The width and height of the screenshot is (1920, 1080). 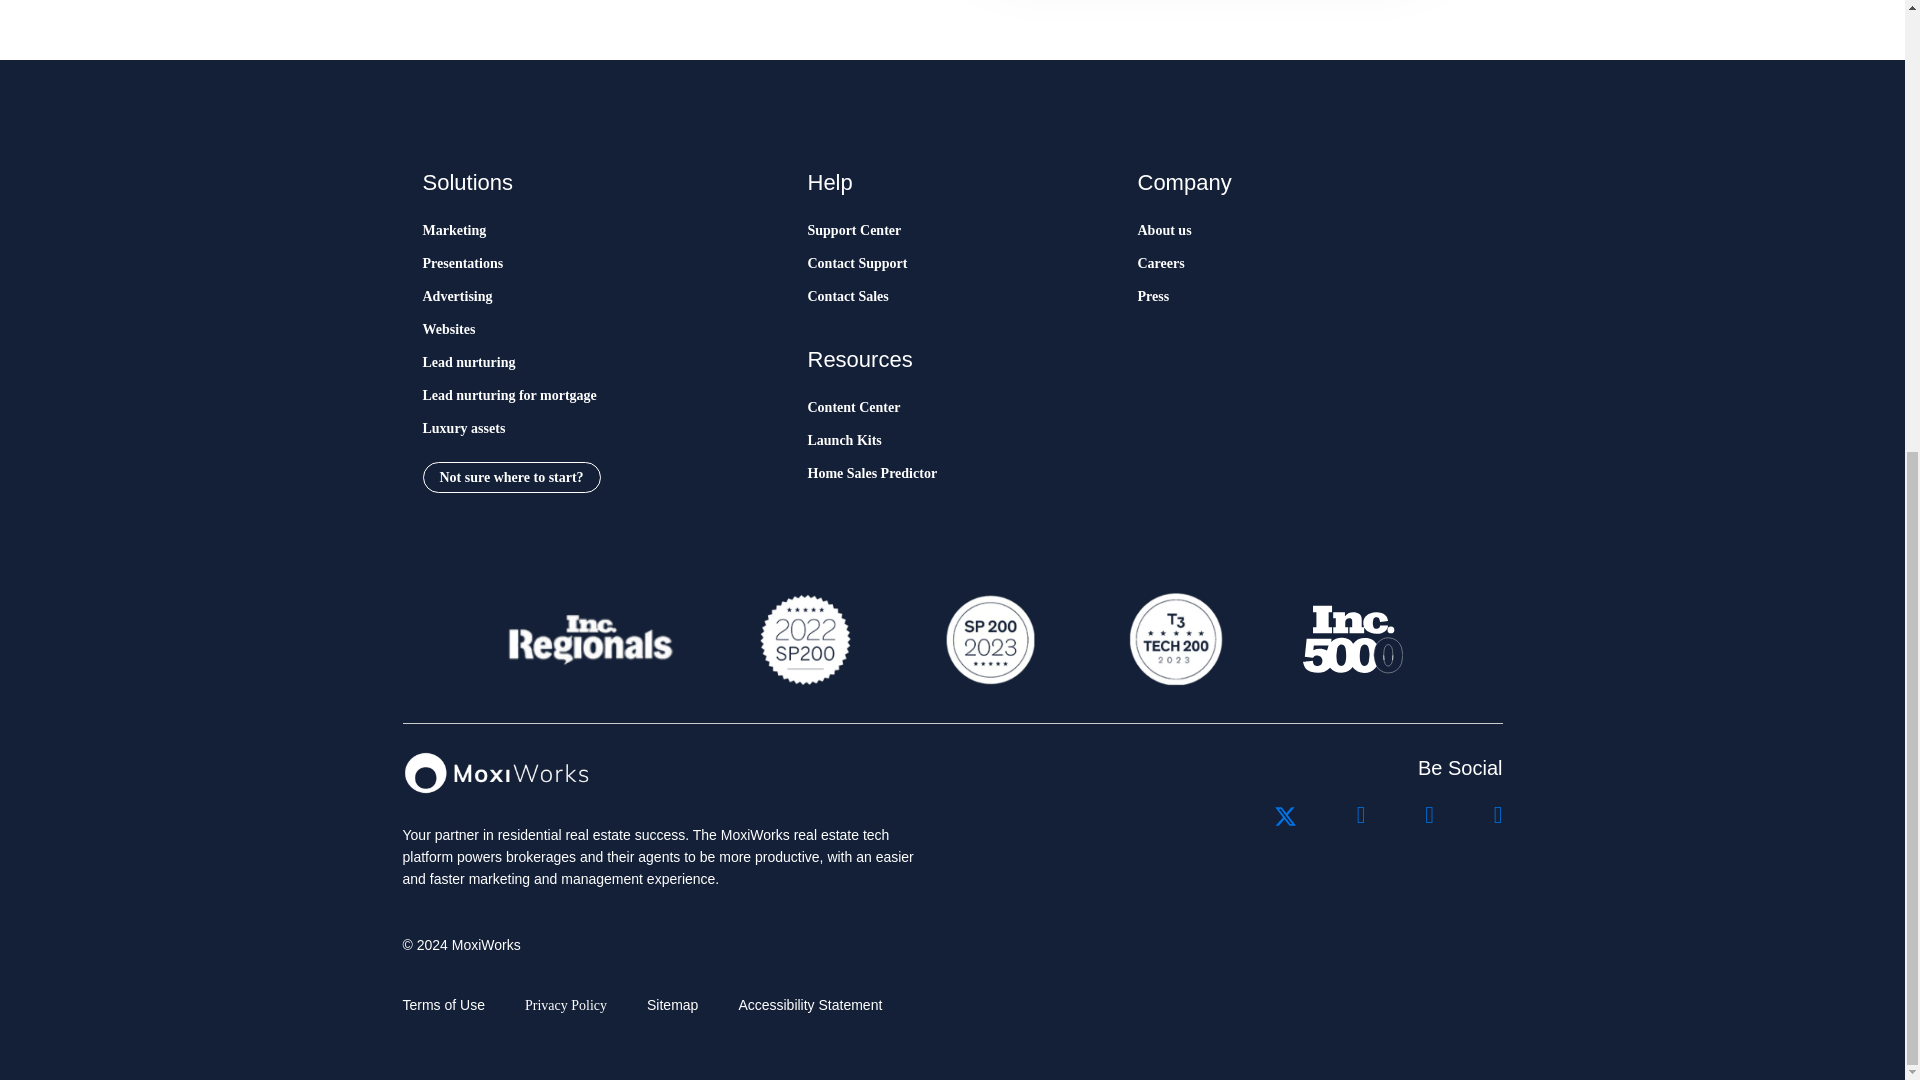 What do you see at coordinates (1174, 639) in the screenshot?
I see `T3 tech 200 2023` at bounding box center [1174, 639].